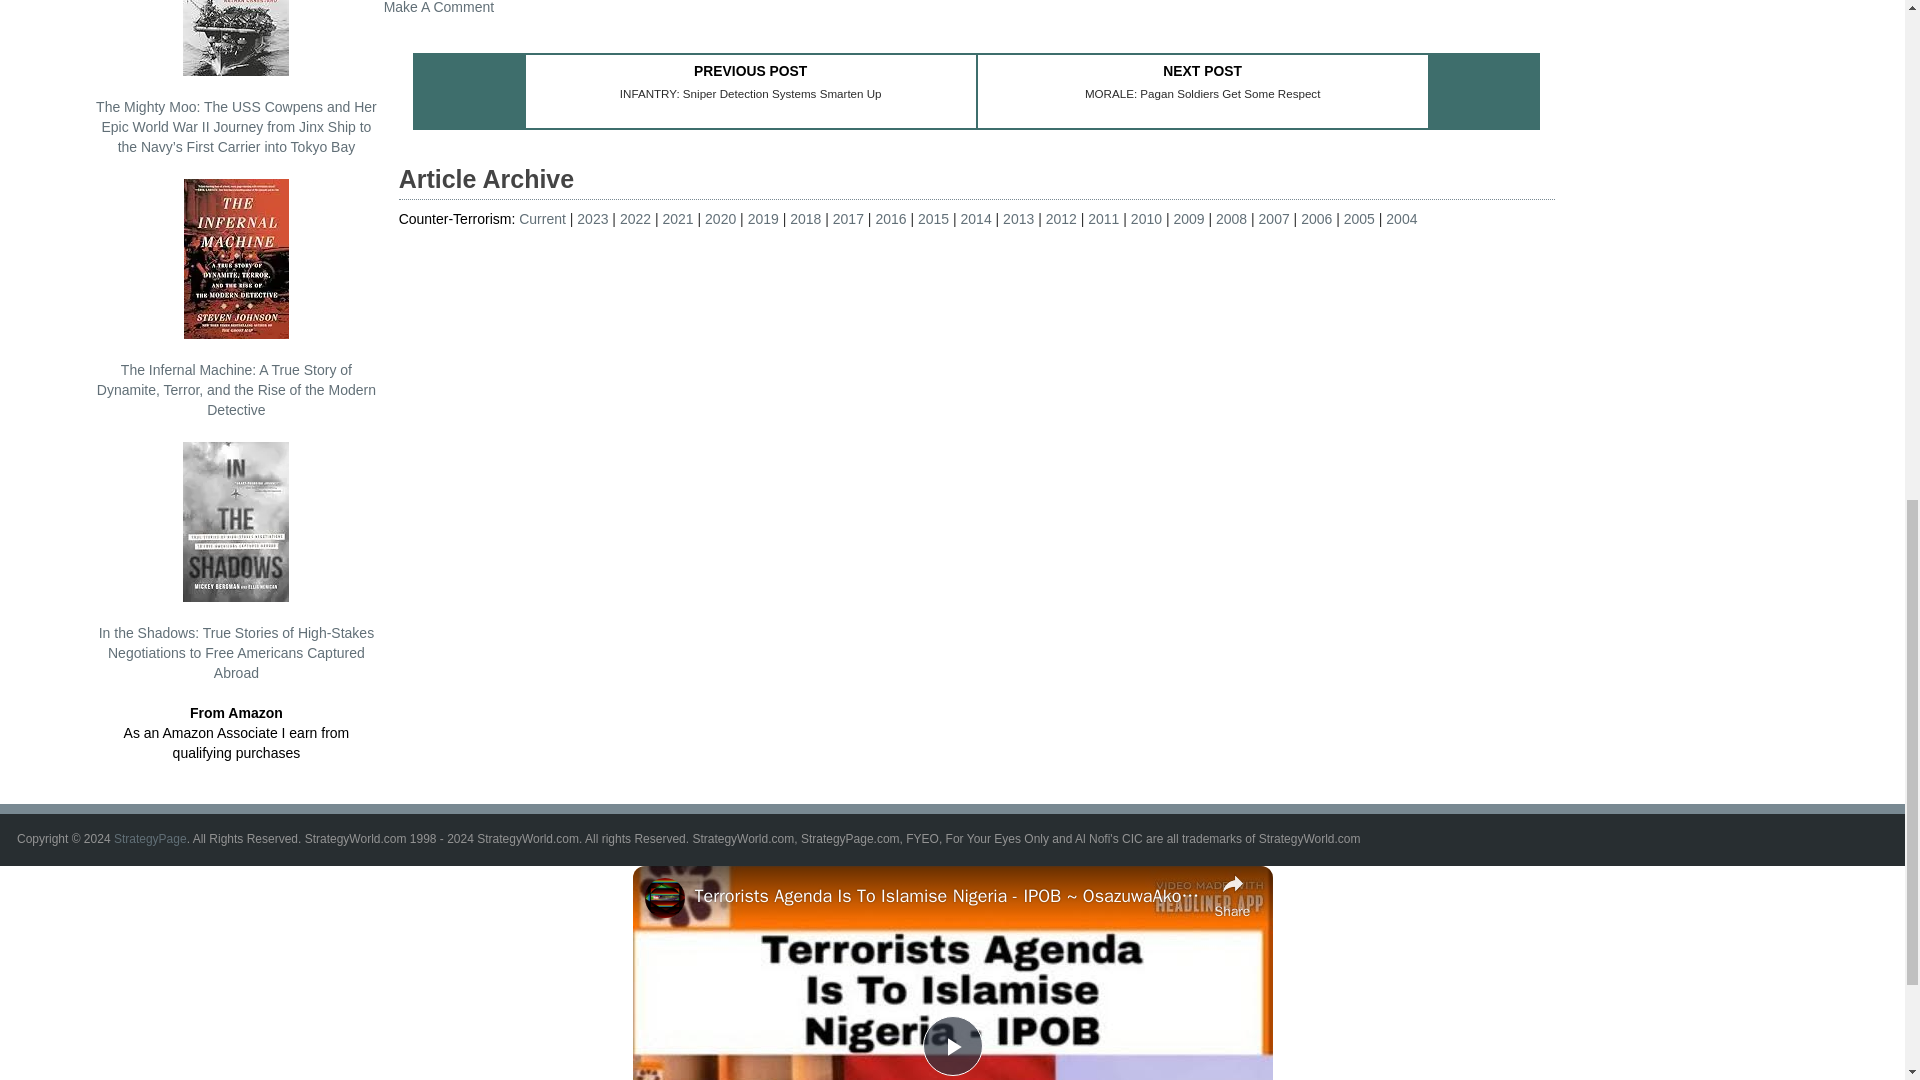 The width and height of the screenshot is (1920, 1080). I want to click on Play Video, so click(951, 1046).